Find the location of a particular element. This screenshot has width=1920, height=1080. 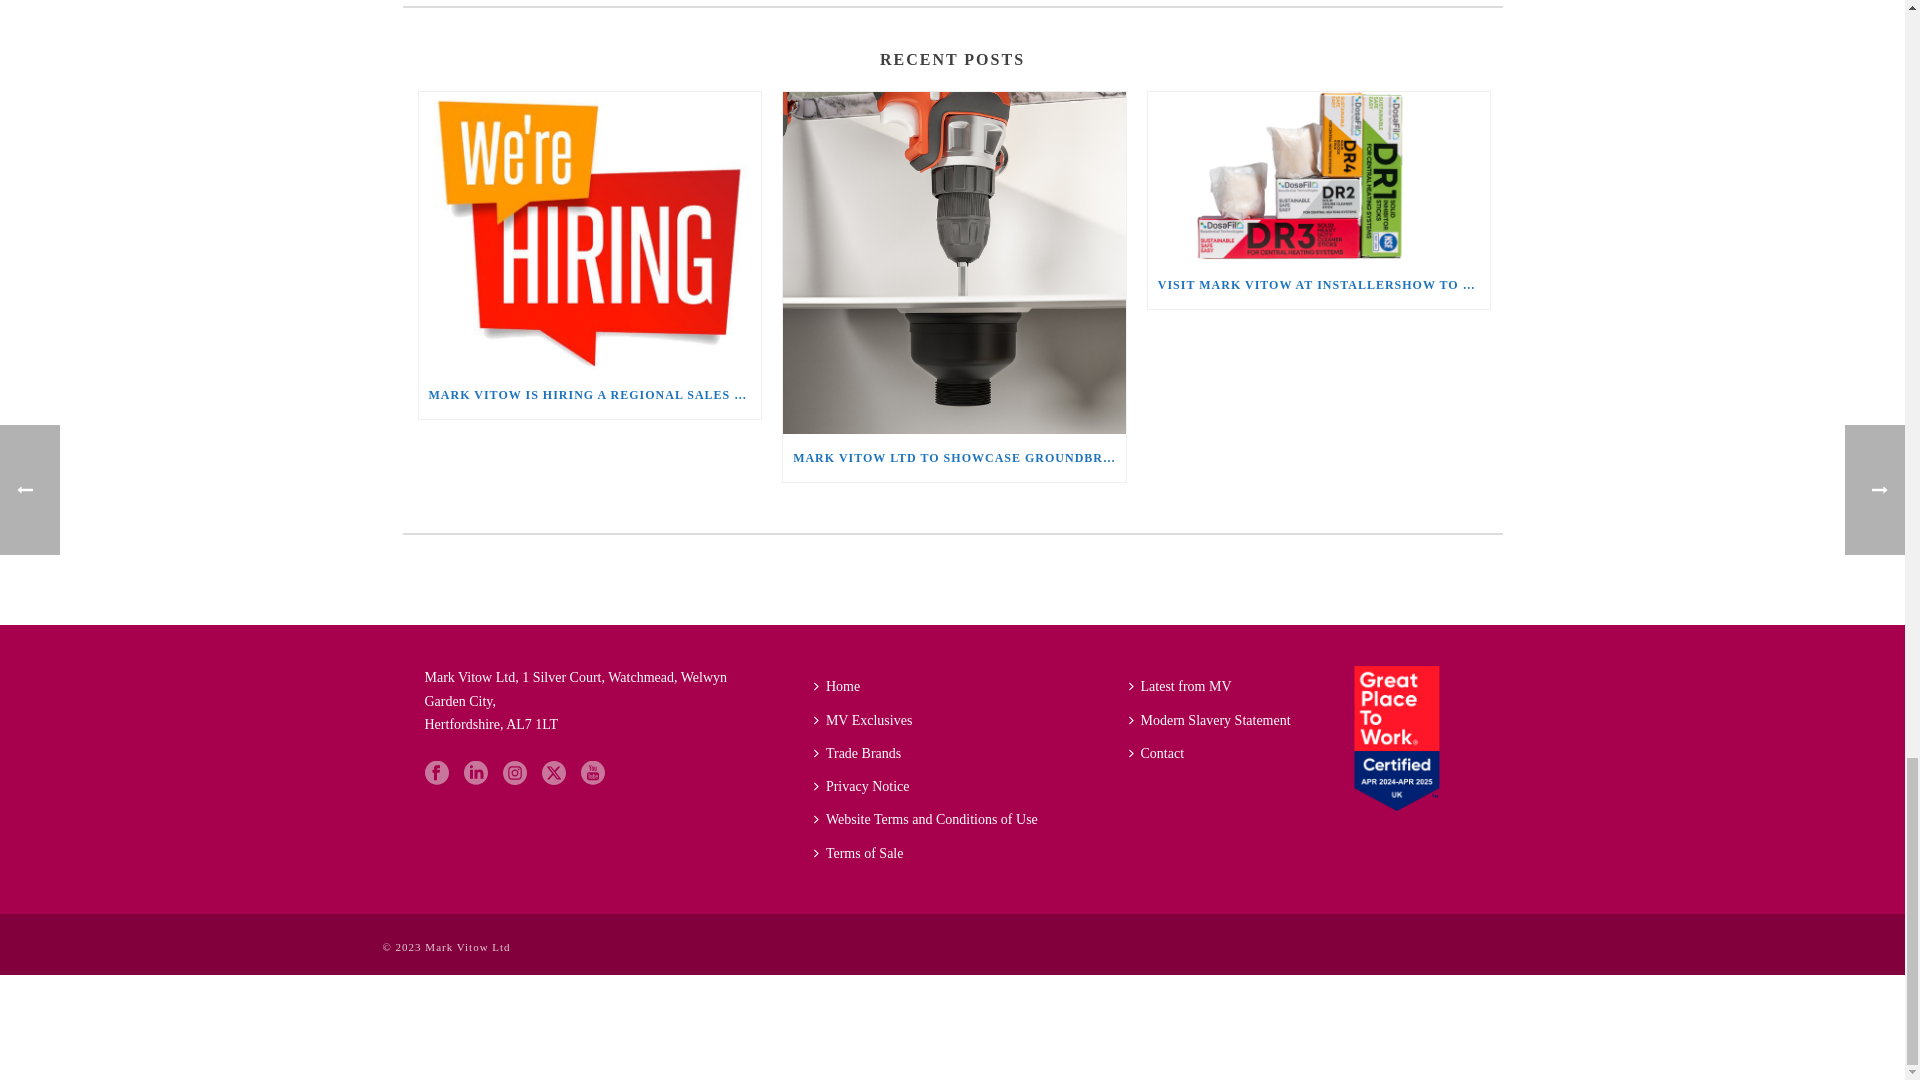

Follow Us on facebook is located at coordinates (436, 774).